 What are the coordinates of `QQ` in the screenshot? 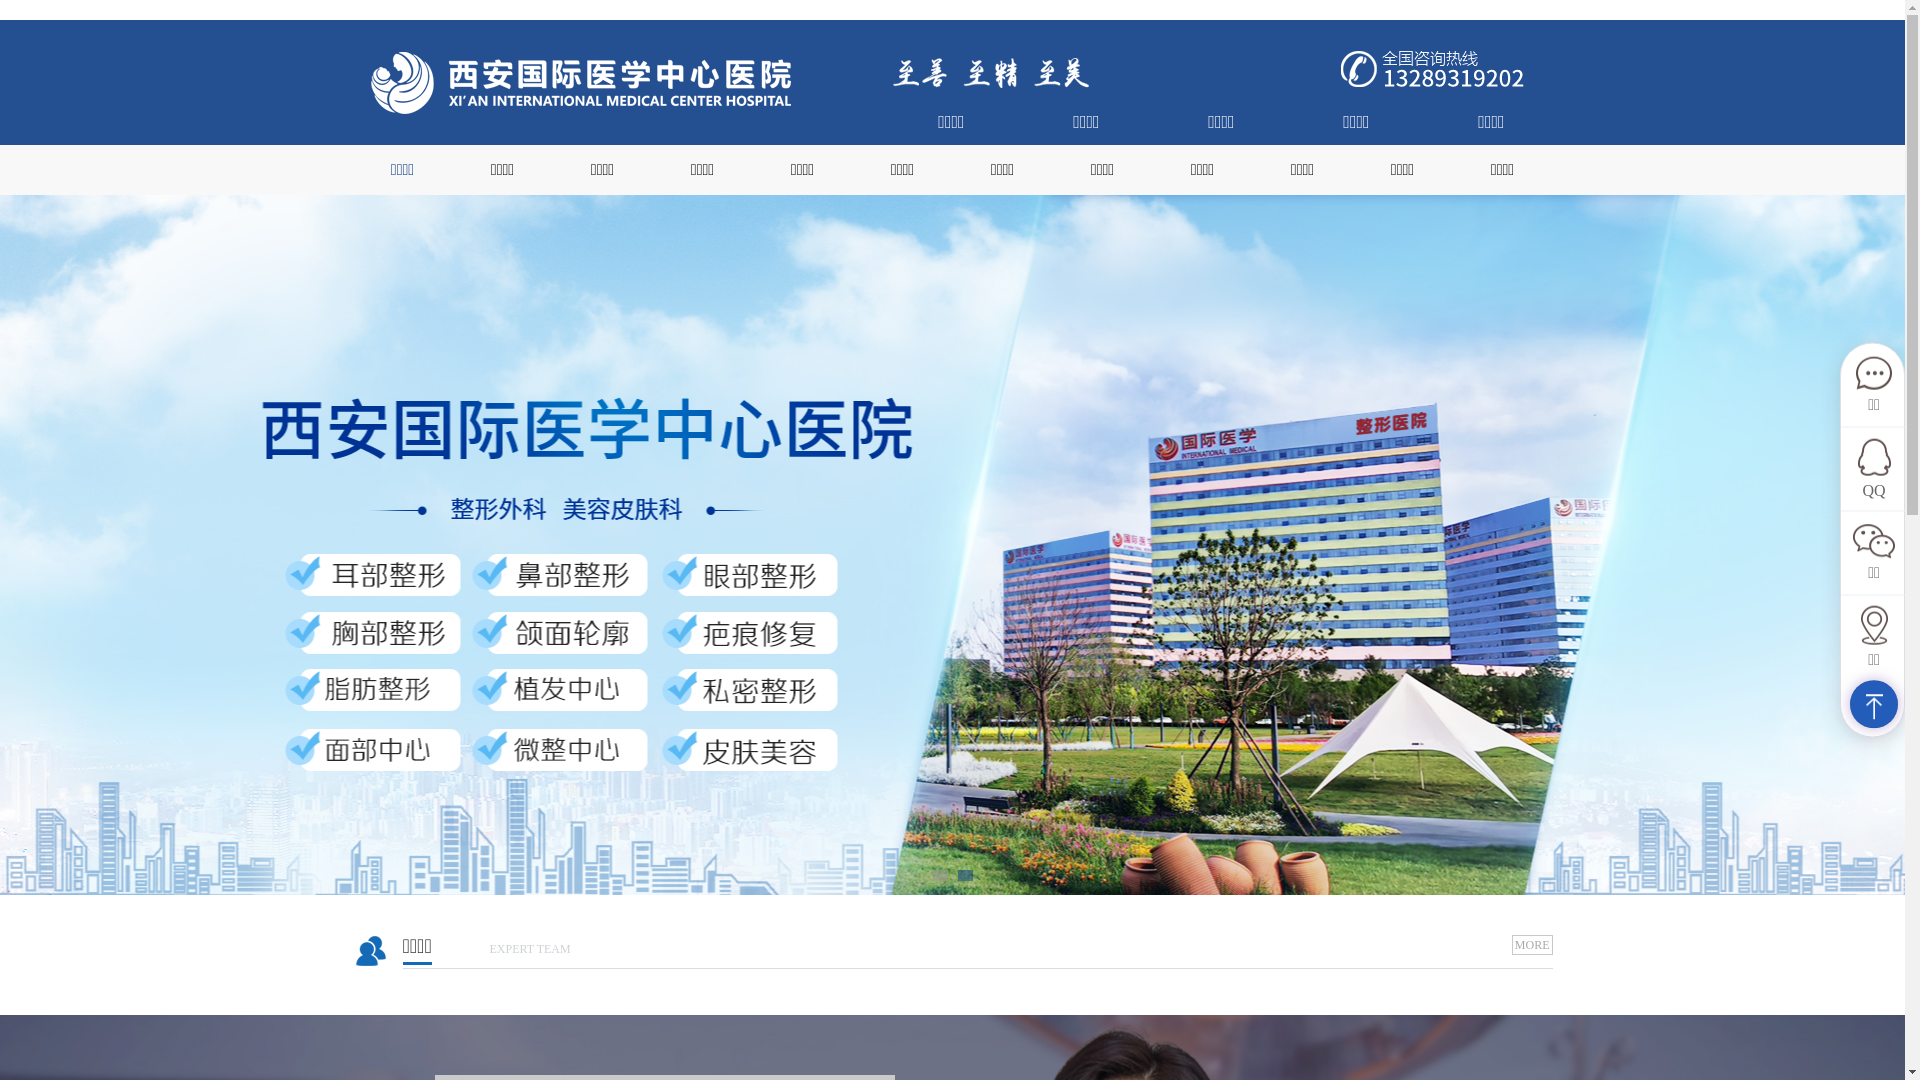 It's located at (1874, 470).